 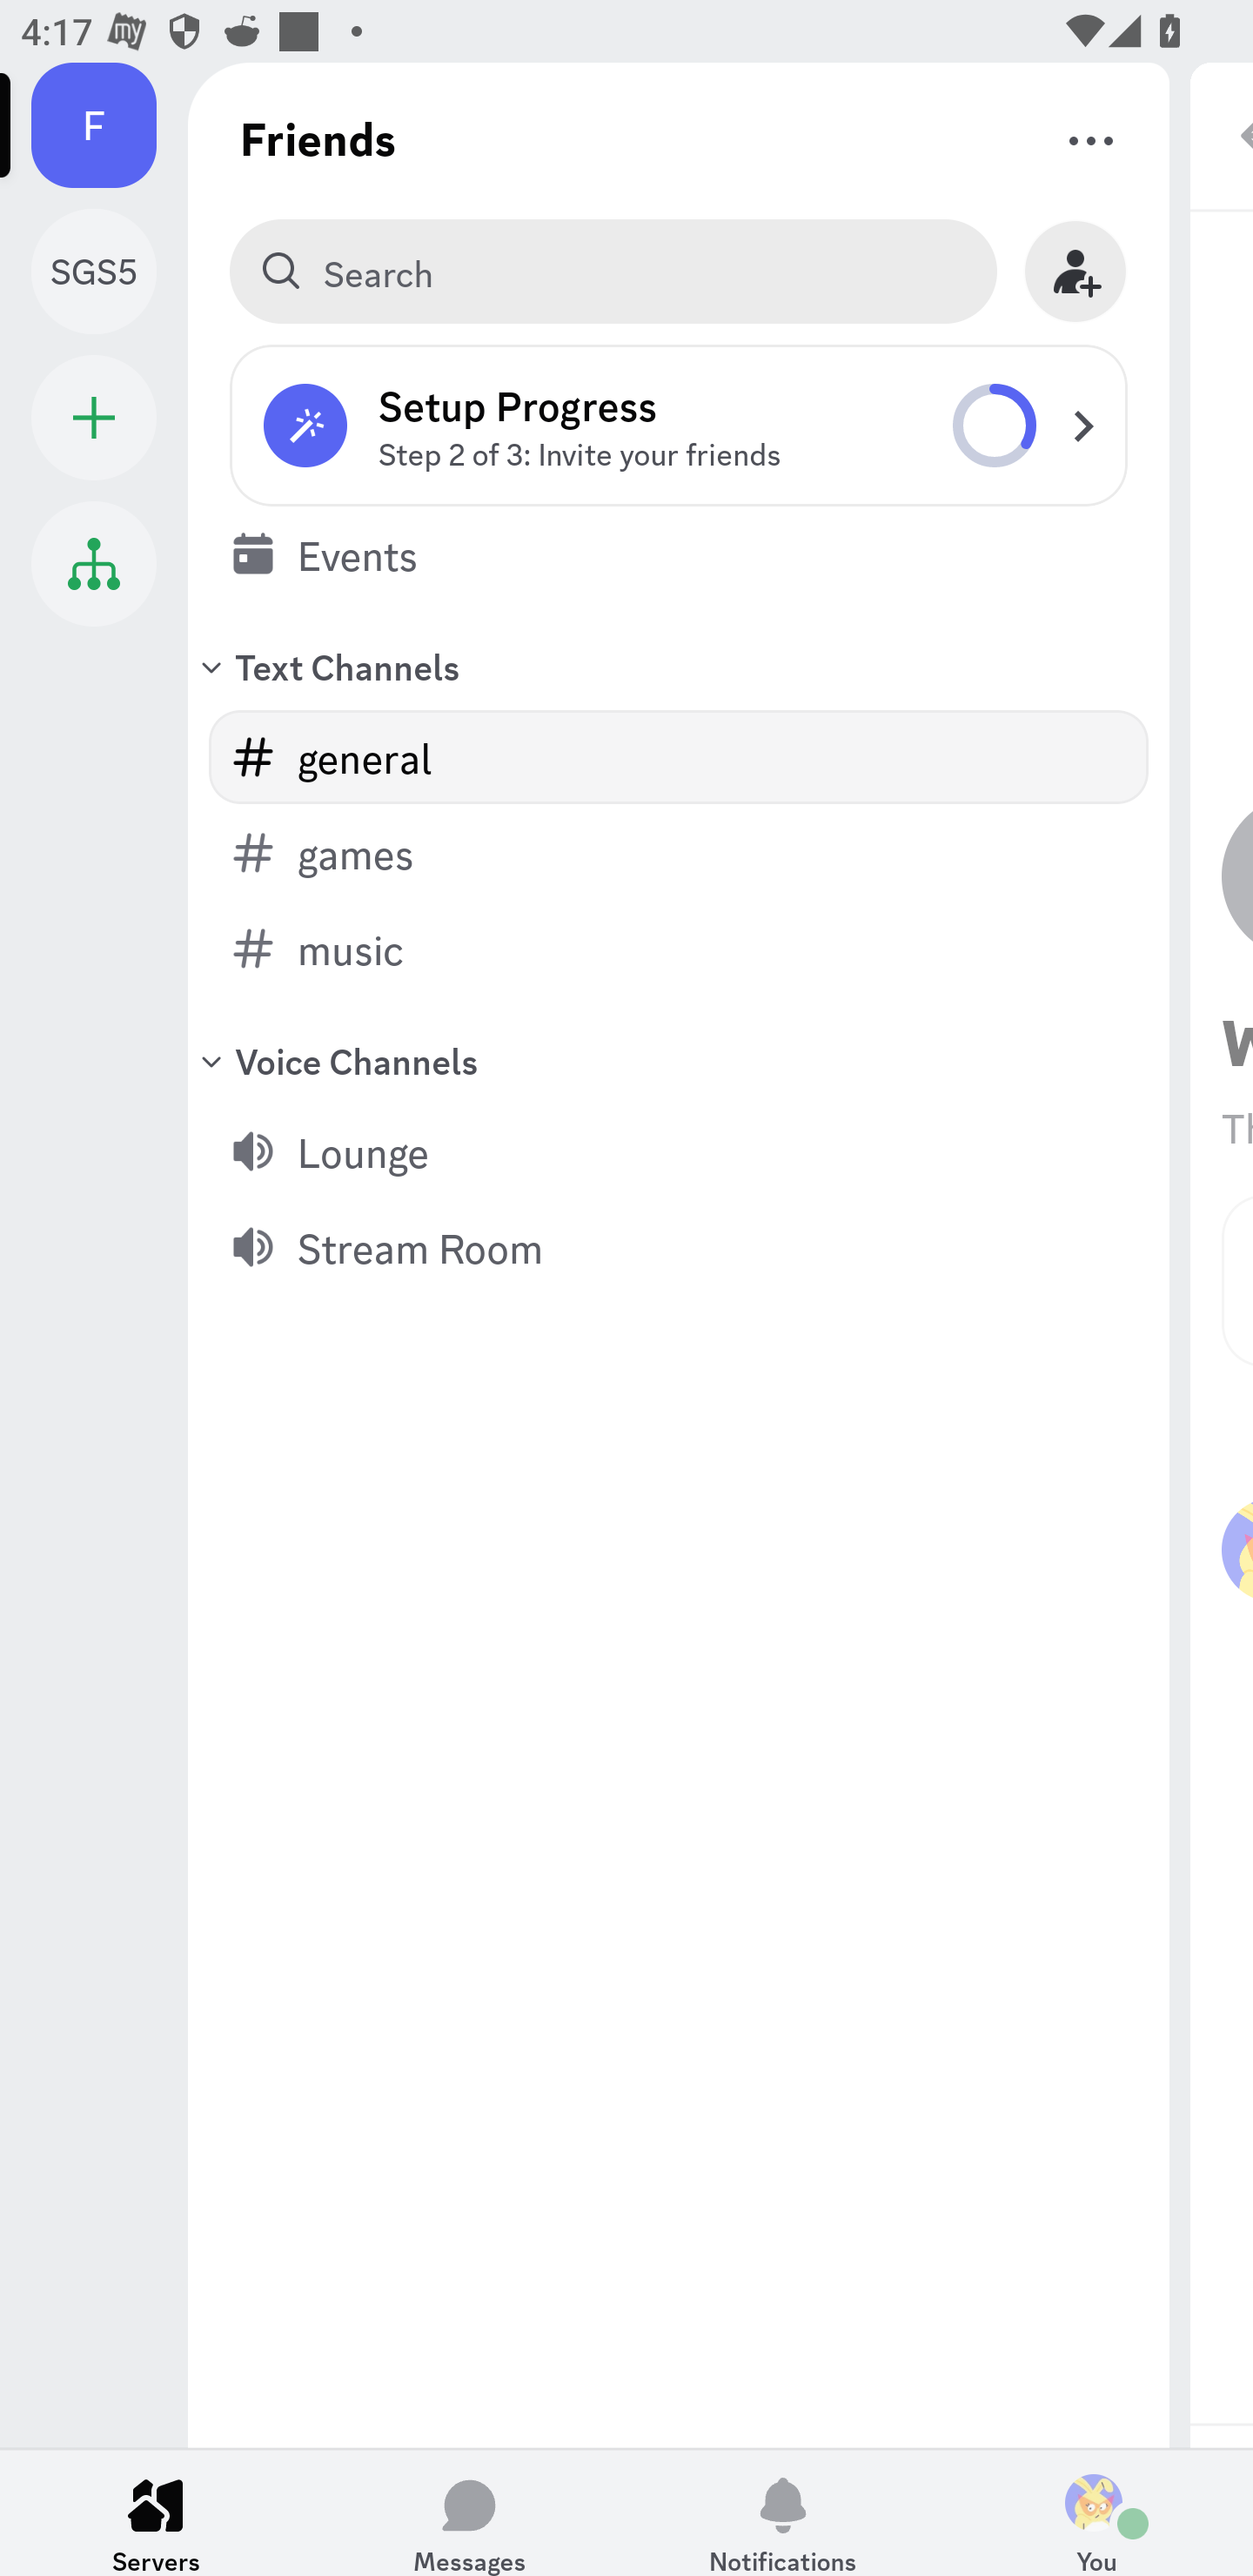 I want to click on music (text channel) music, so click(x=679, y=948).